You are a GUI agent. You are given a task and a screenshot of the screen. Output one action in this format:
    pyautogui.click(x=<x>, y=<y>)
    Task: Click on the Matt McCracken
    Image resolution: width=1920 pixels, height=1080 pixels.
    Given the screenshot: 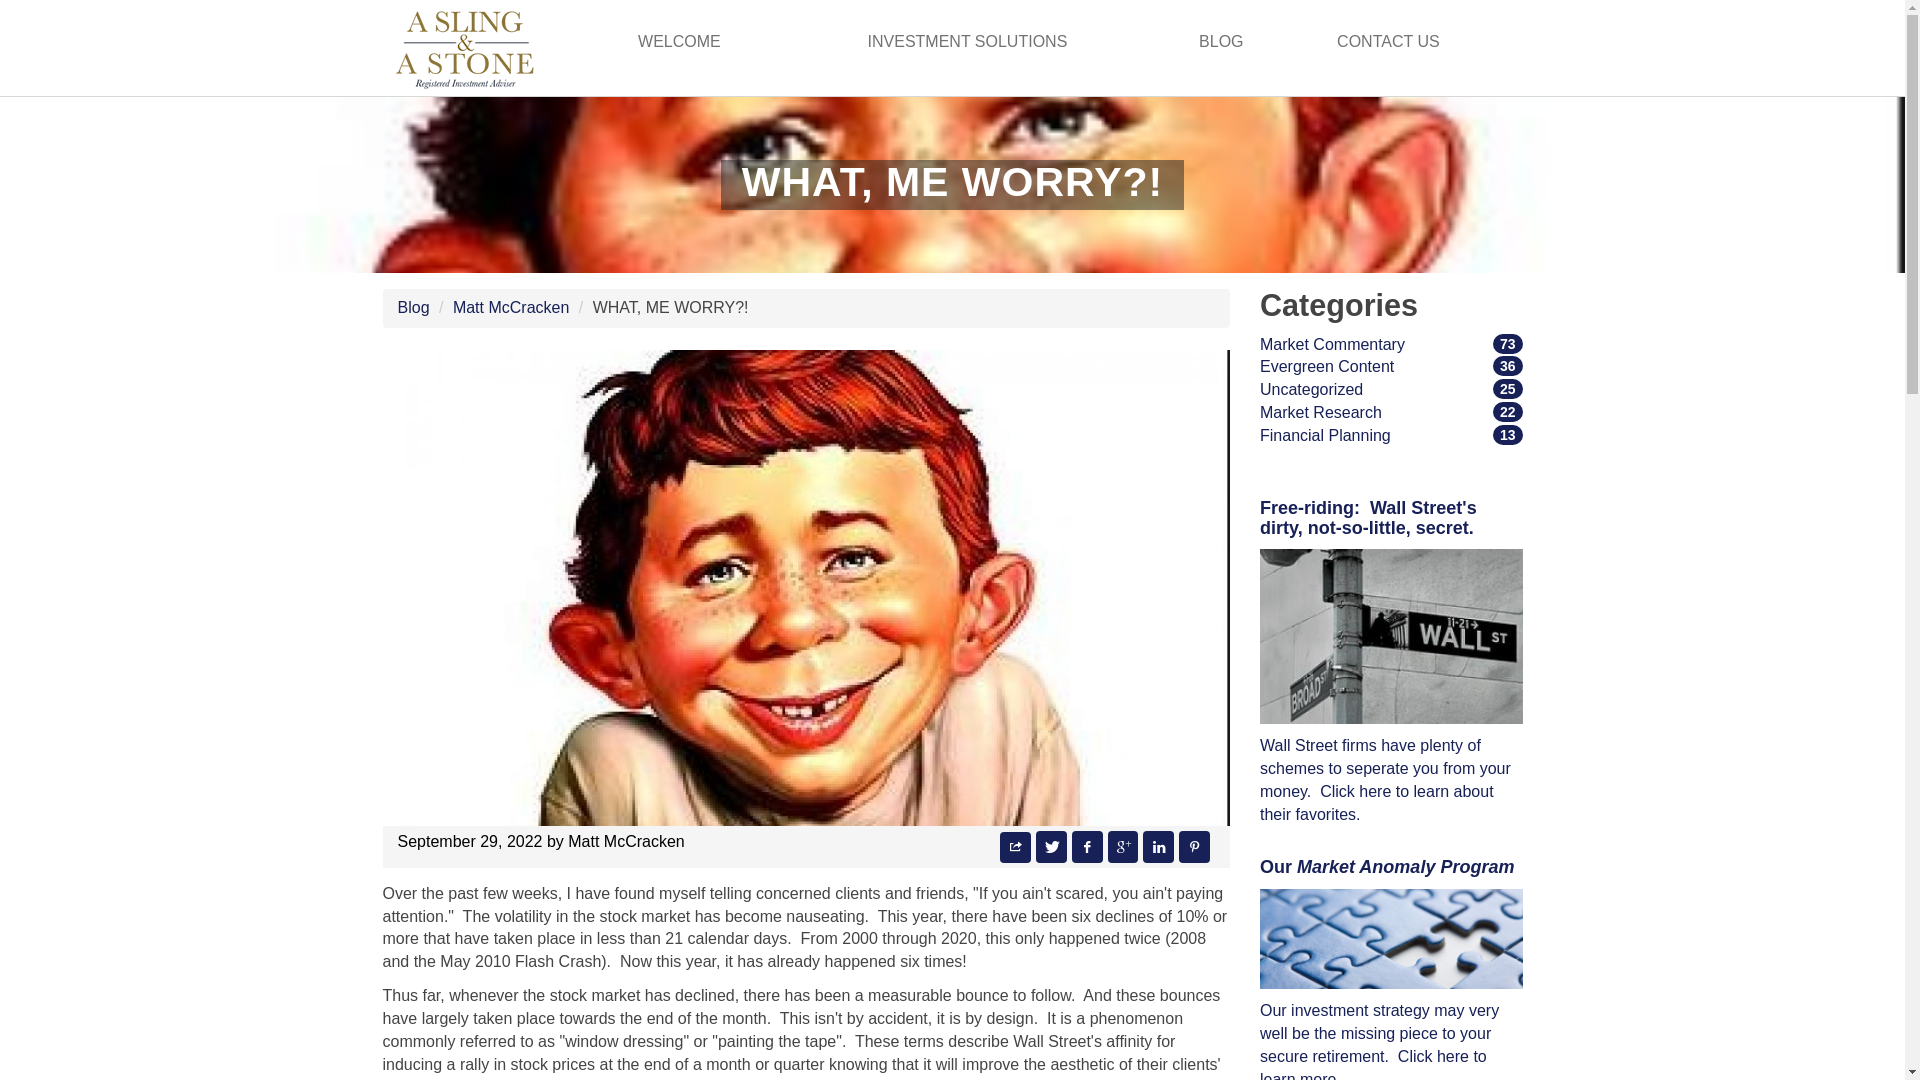 What is the action you would take?
    pyautogui.click(x=1220, y=42)
    